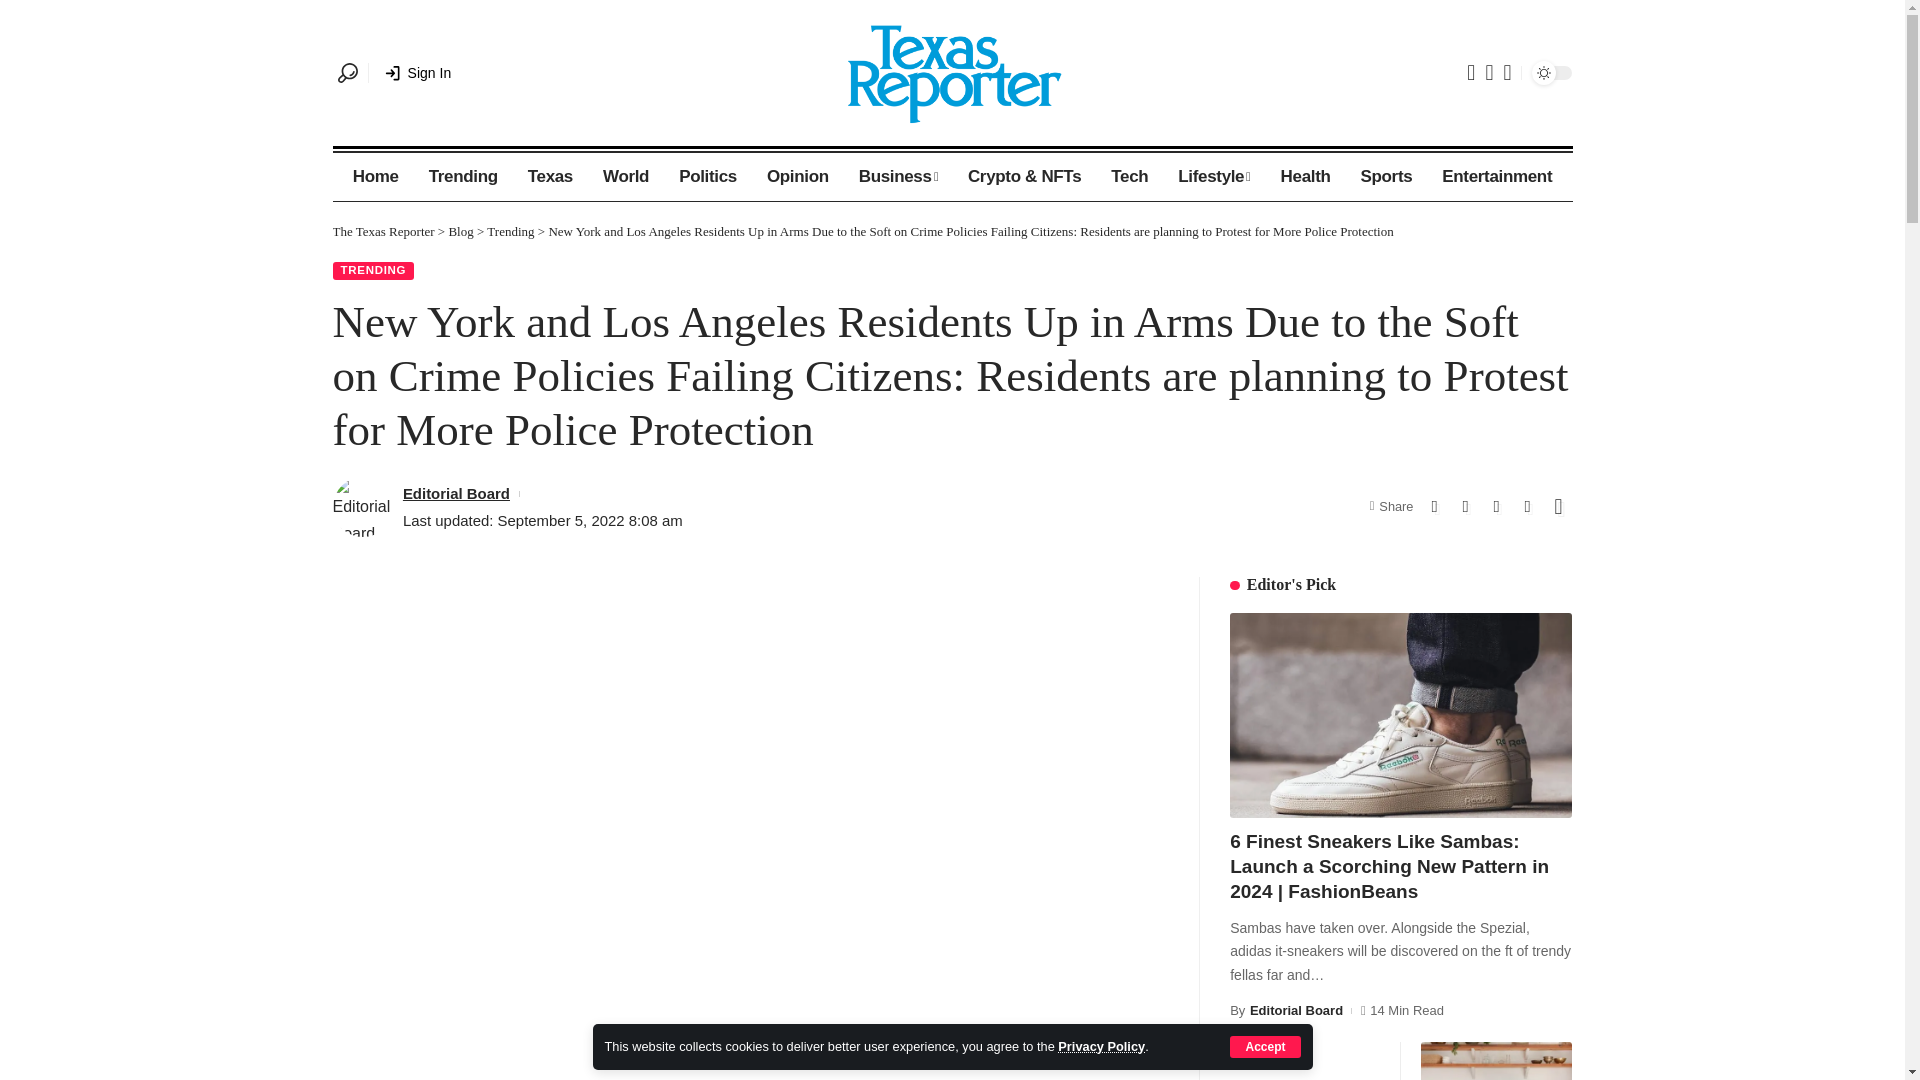  Describe the element at coordinates (1386, 176) in the screenshot. I see `Sports` at that location.